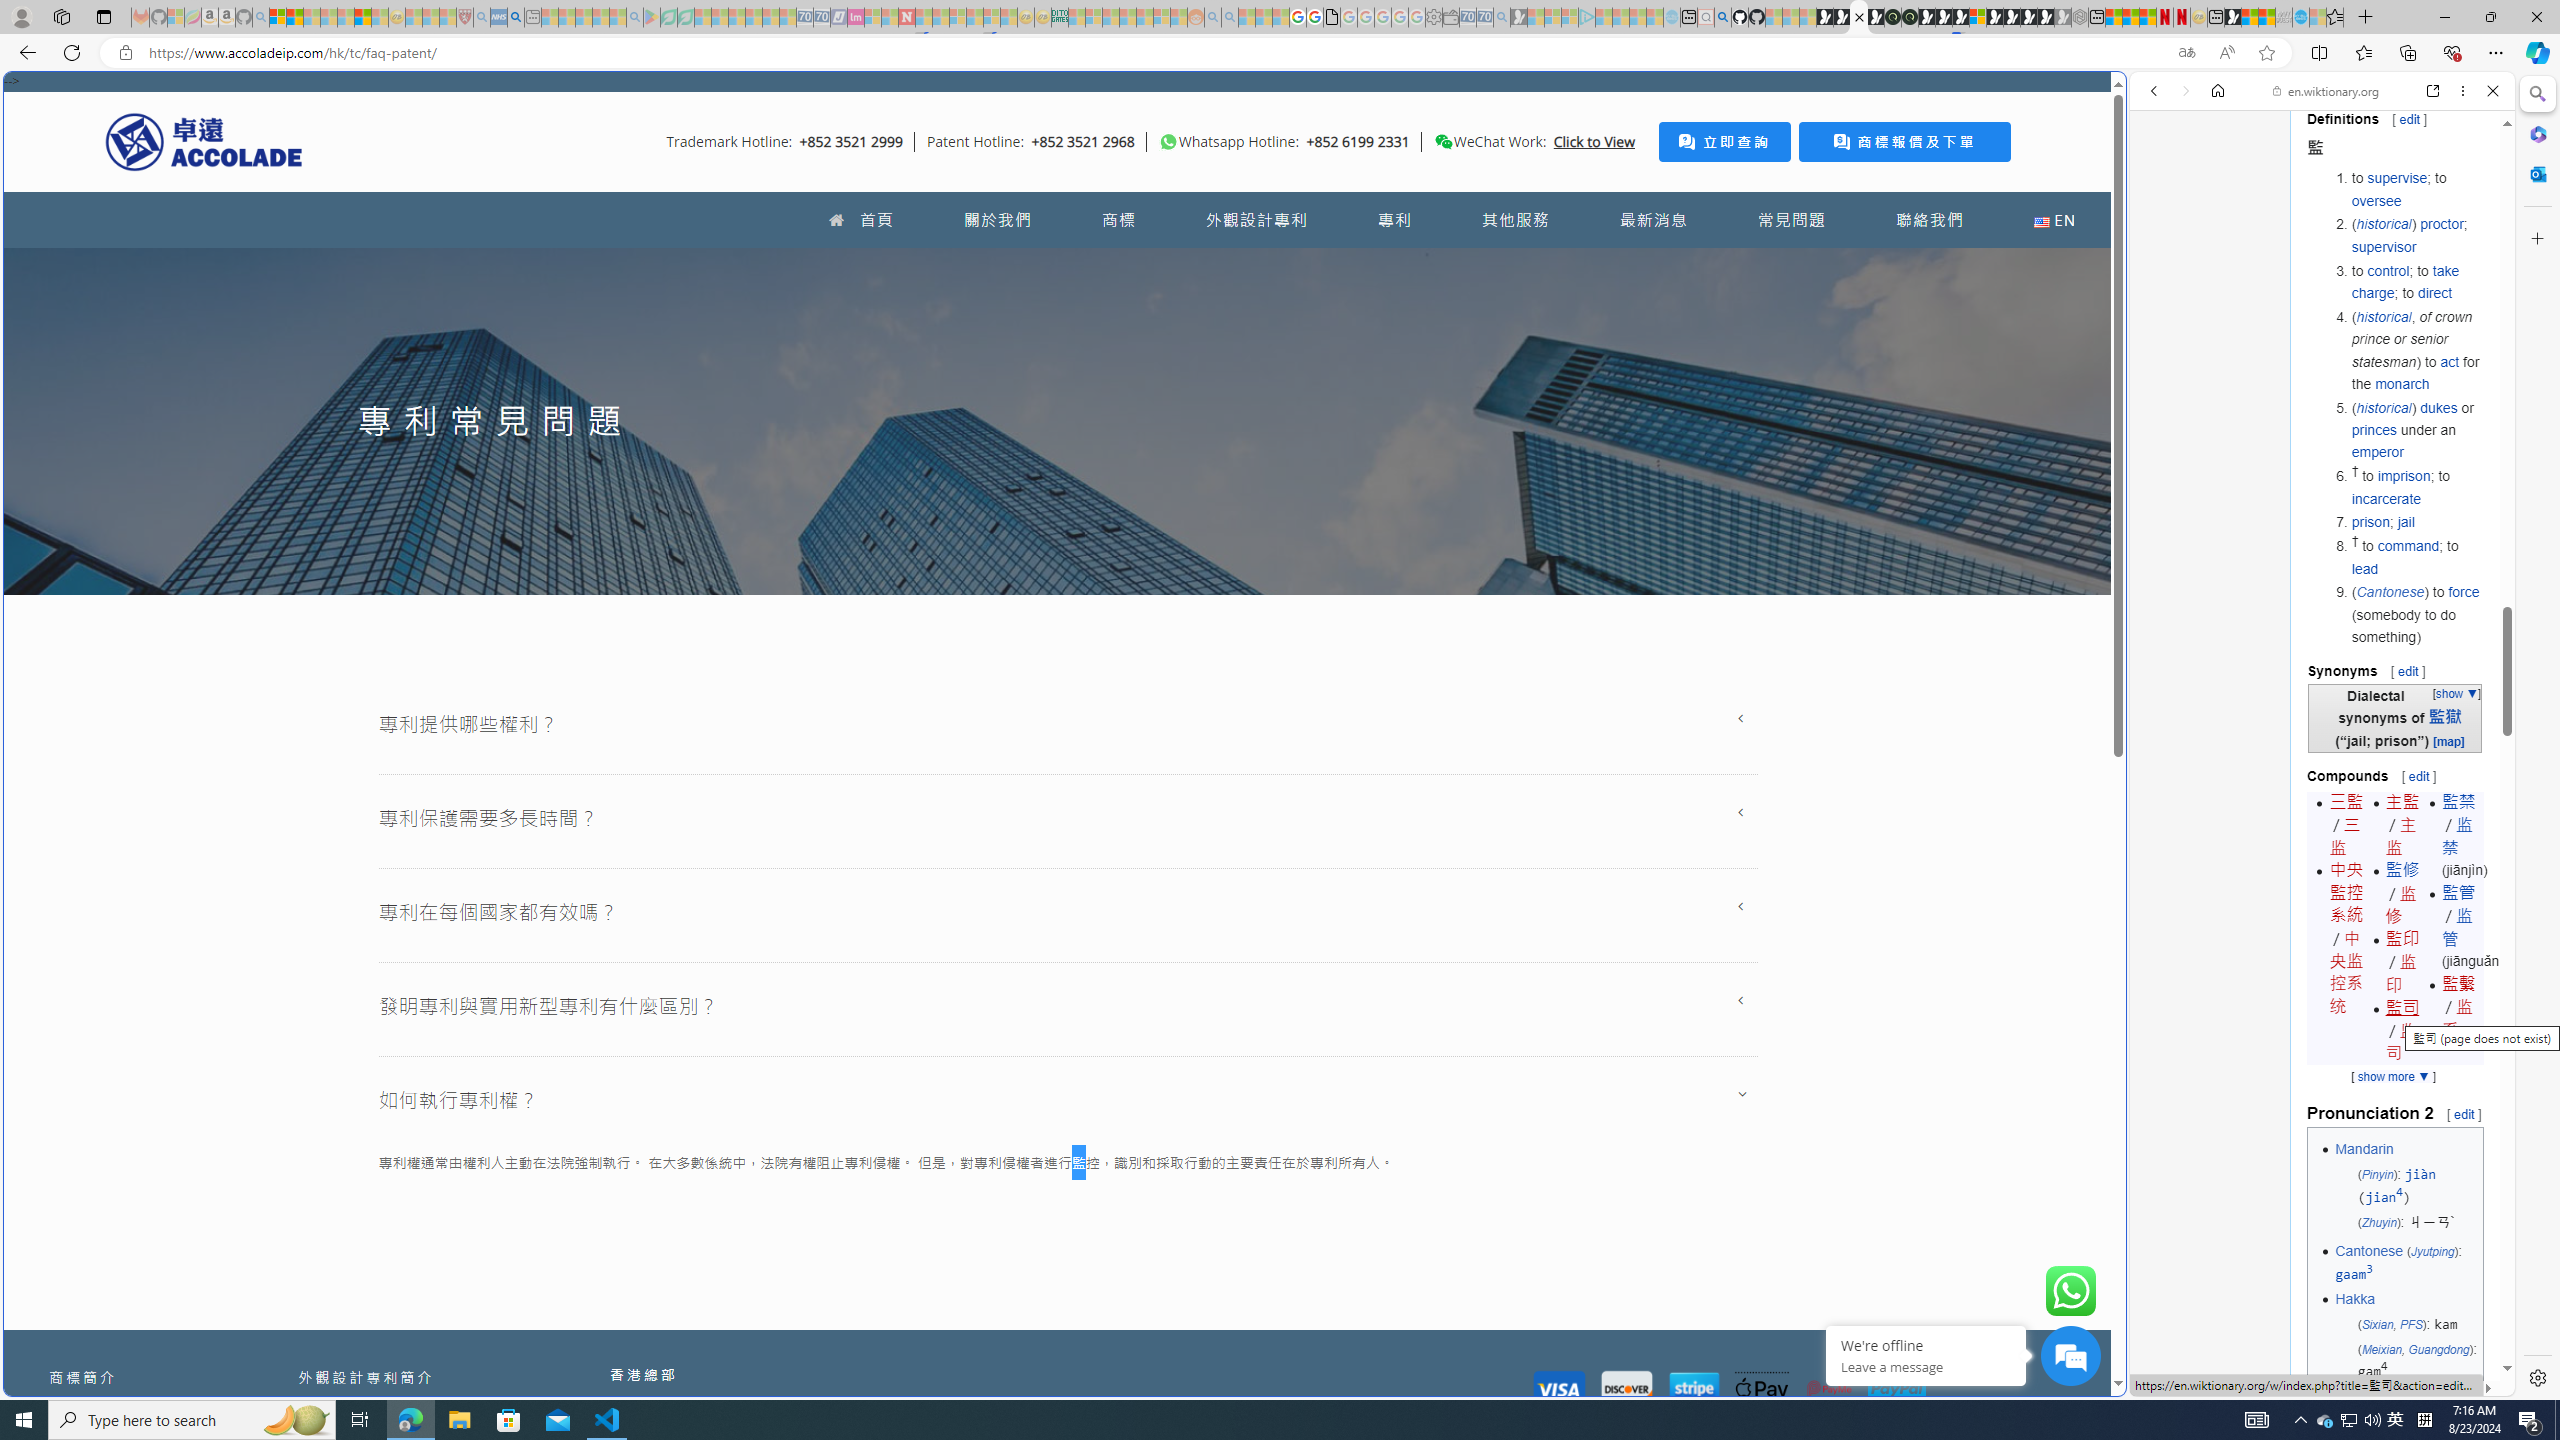 This screenshot has height=1440, width=2560. Describe the element at coordinates (2354, 1274) in the screenshot. I see `gaam3` at that location.